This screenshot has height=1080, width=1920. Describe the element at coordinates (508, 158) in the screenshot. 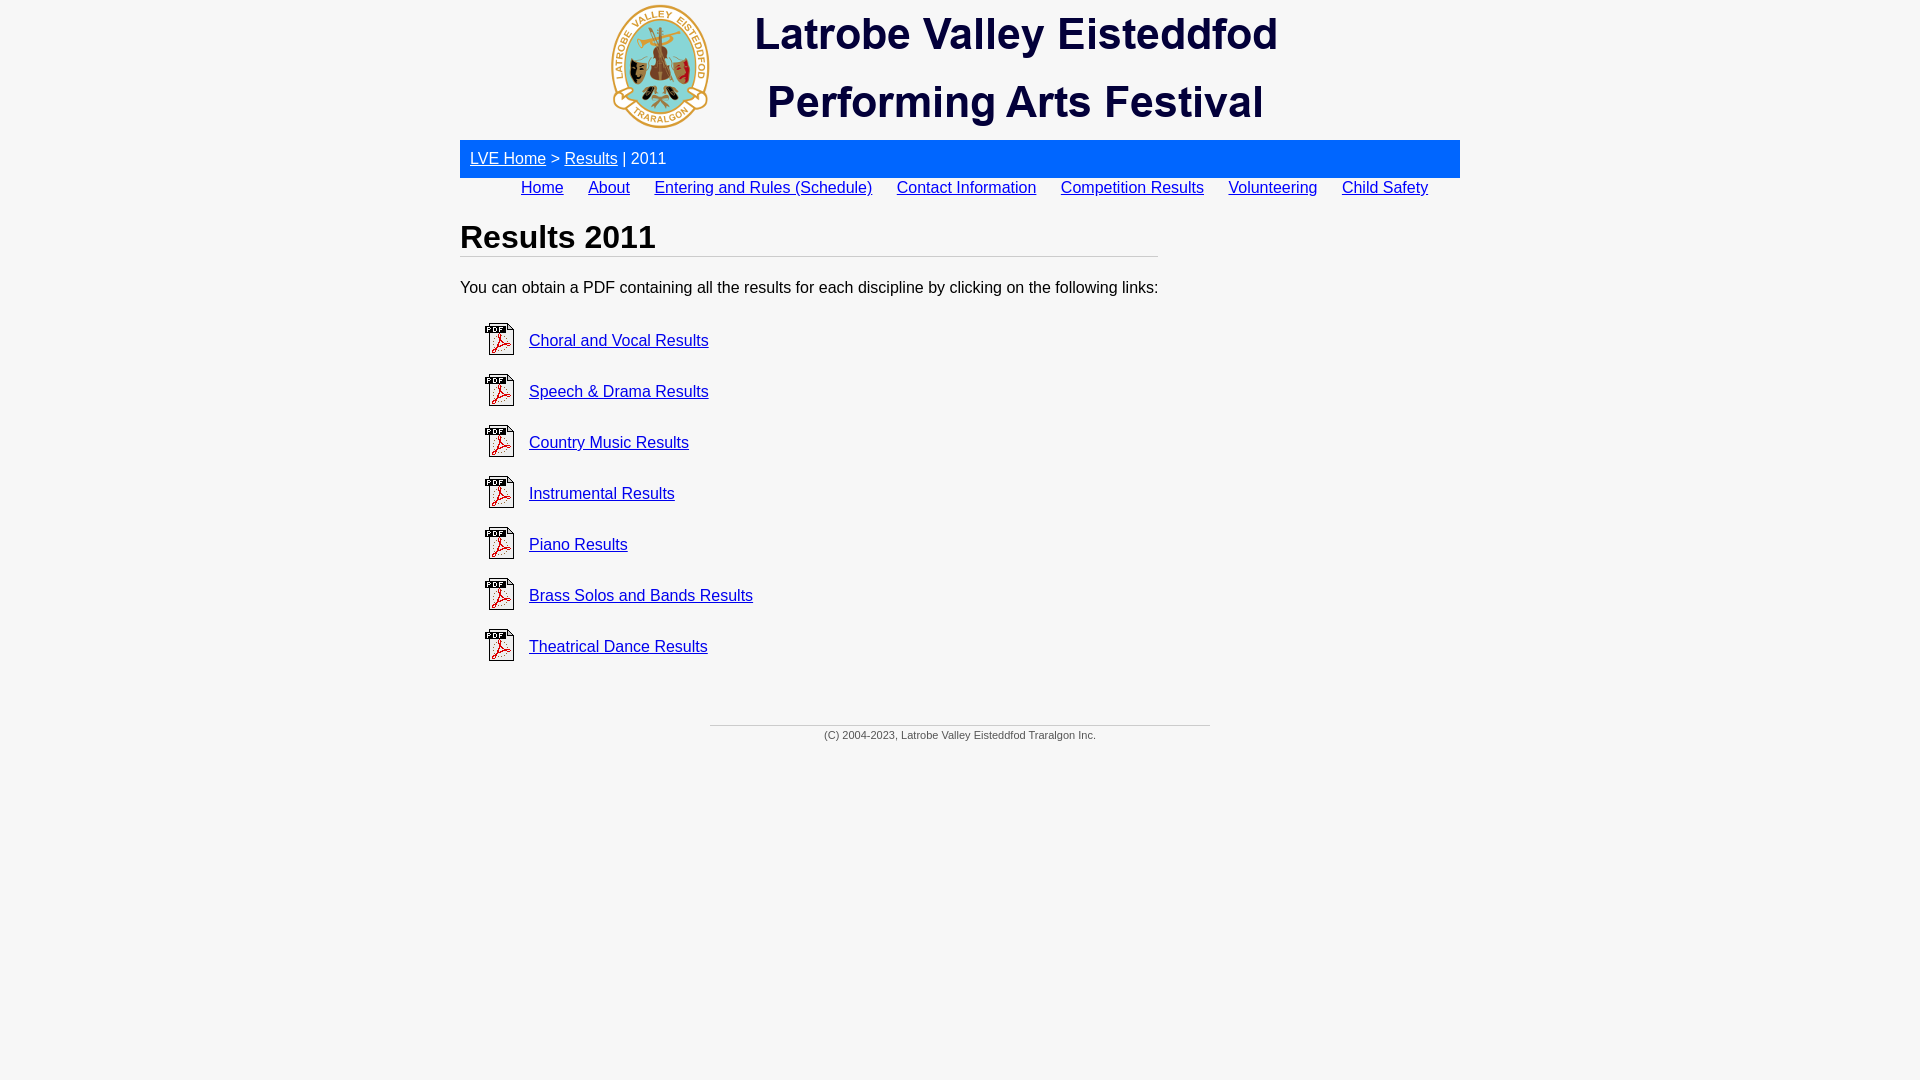

I see `LVE Home` at that location.